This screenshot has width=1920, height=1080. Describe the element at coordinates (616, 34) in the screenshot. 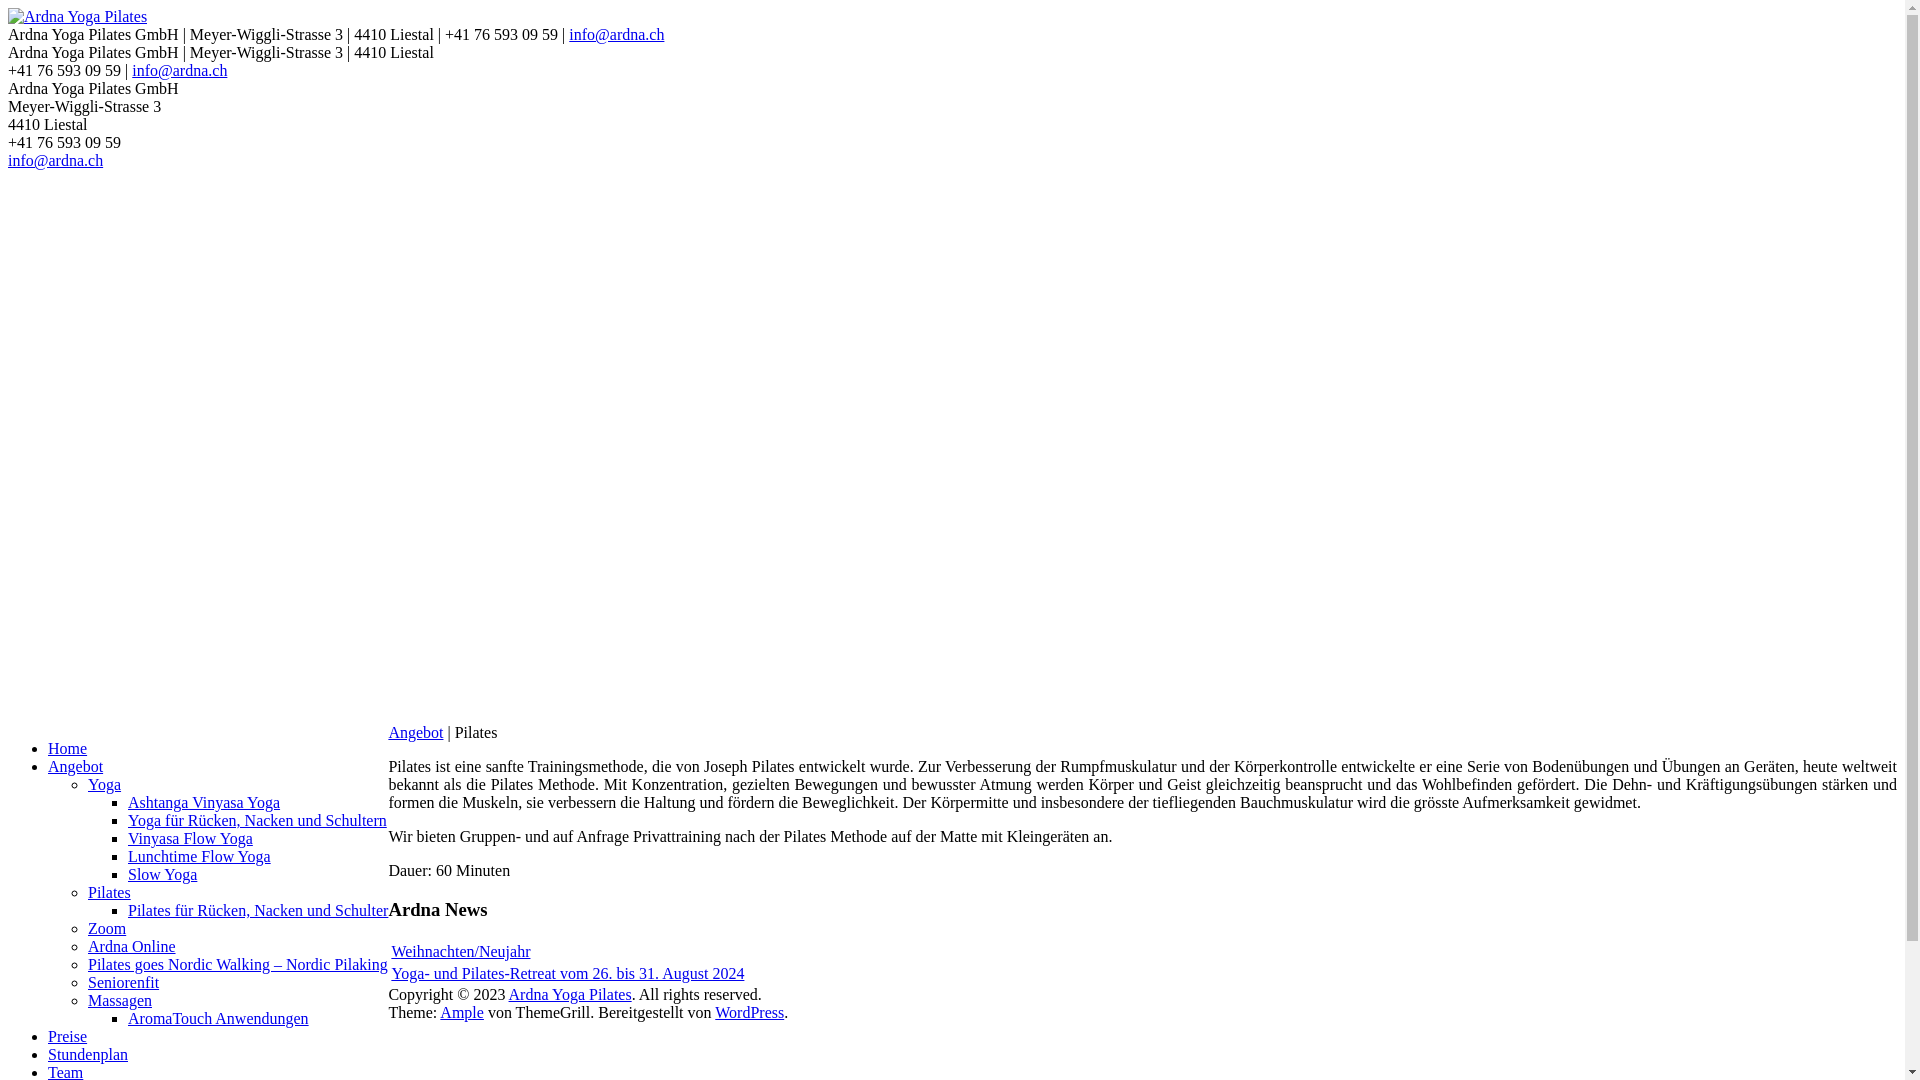

I see `info@ardna.ch` at that location.